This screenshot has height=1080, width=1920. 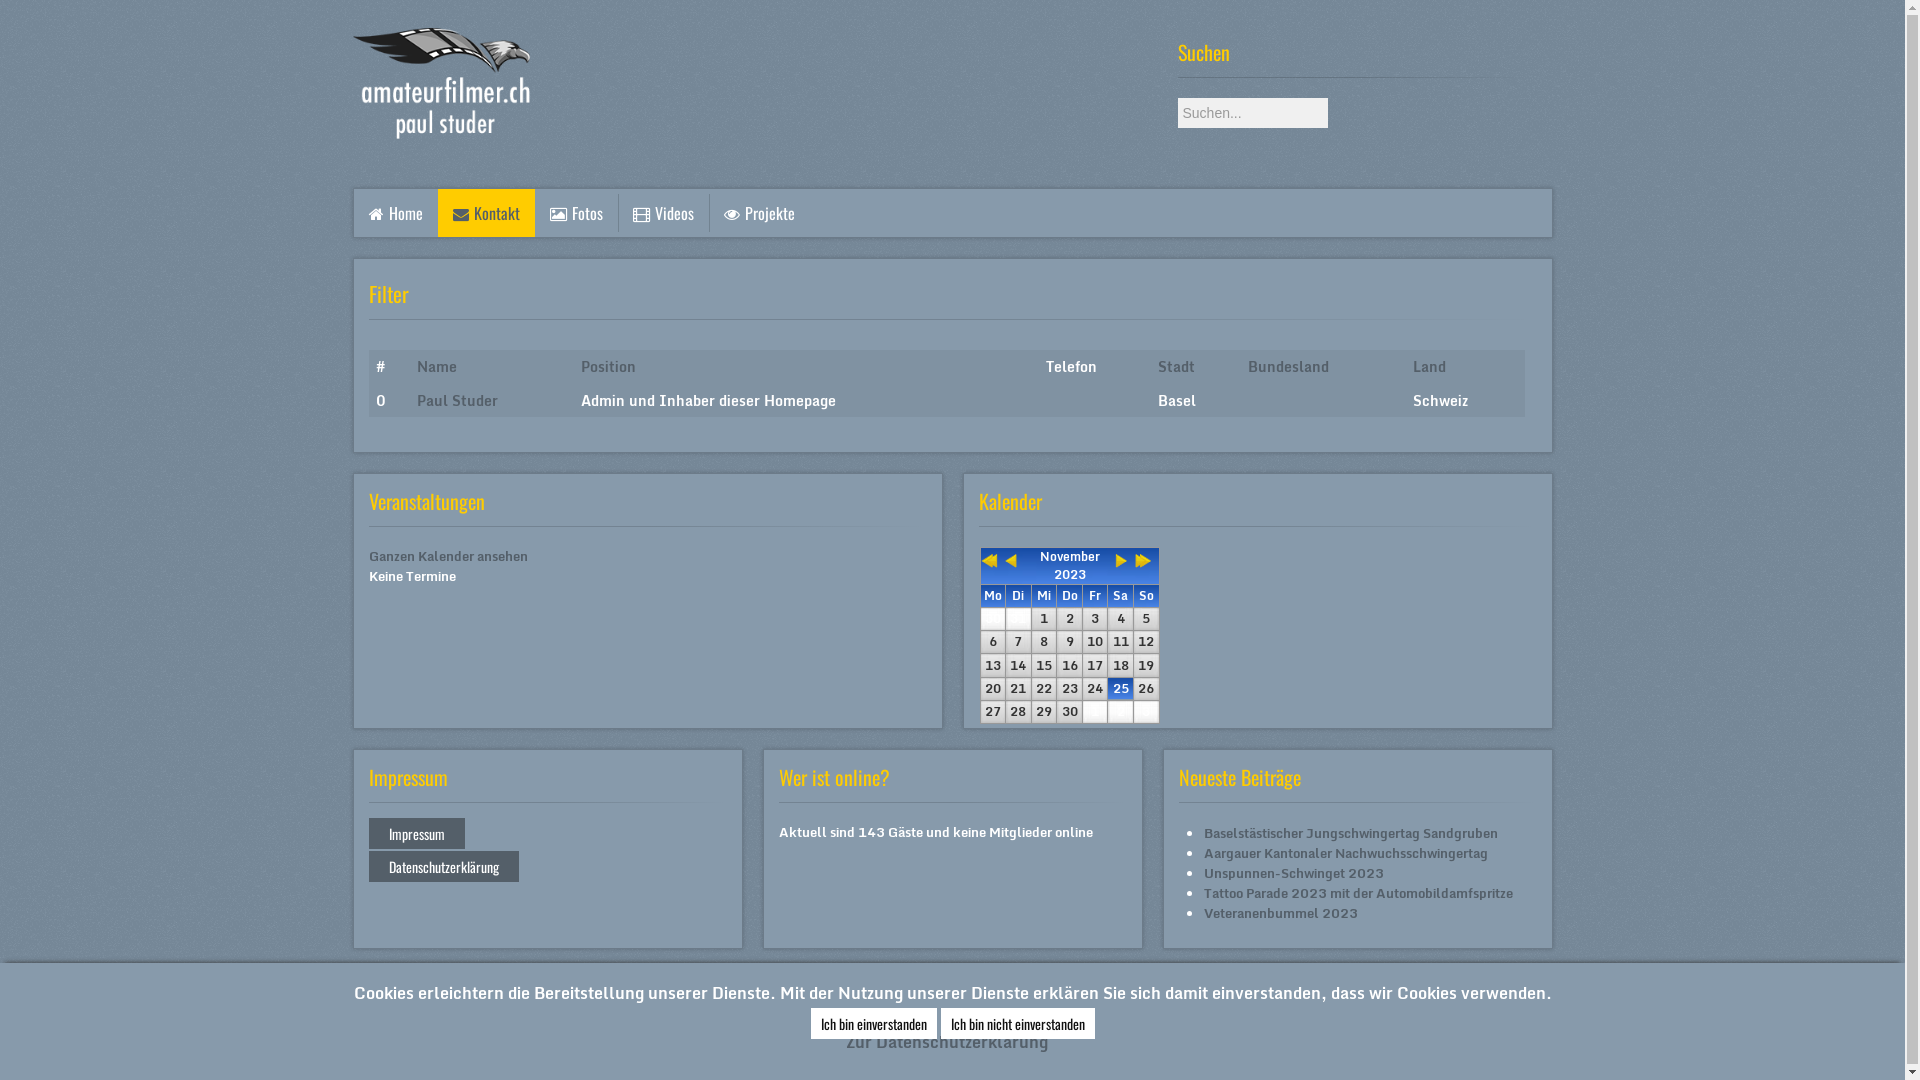 What do you see at coordinates (873, 1024) in the screenshot?
I see `Ich bin einverstanden` at bounding box center [873, 1024].